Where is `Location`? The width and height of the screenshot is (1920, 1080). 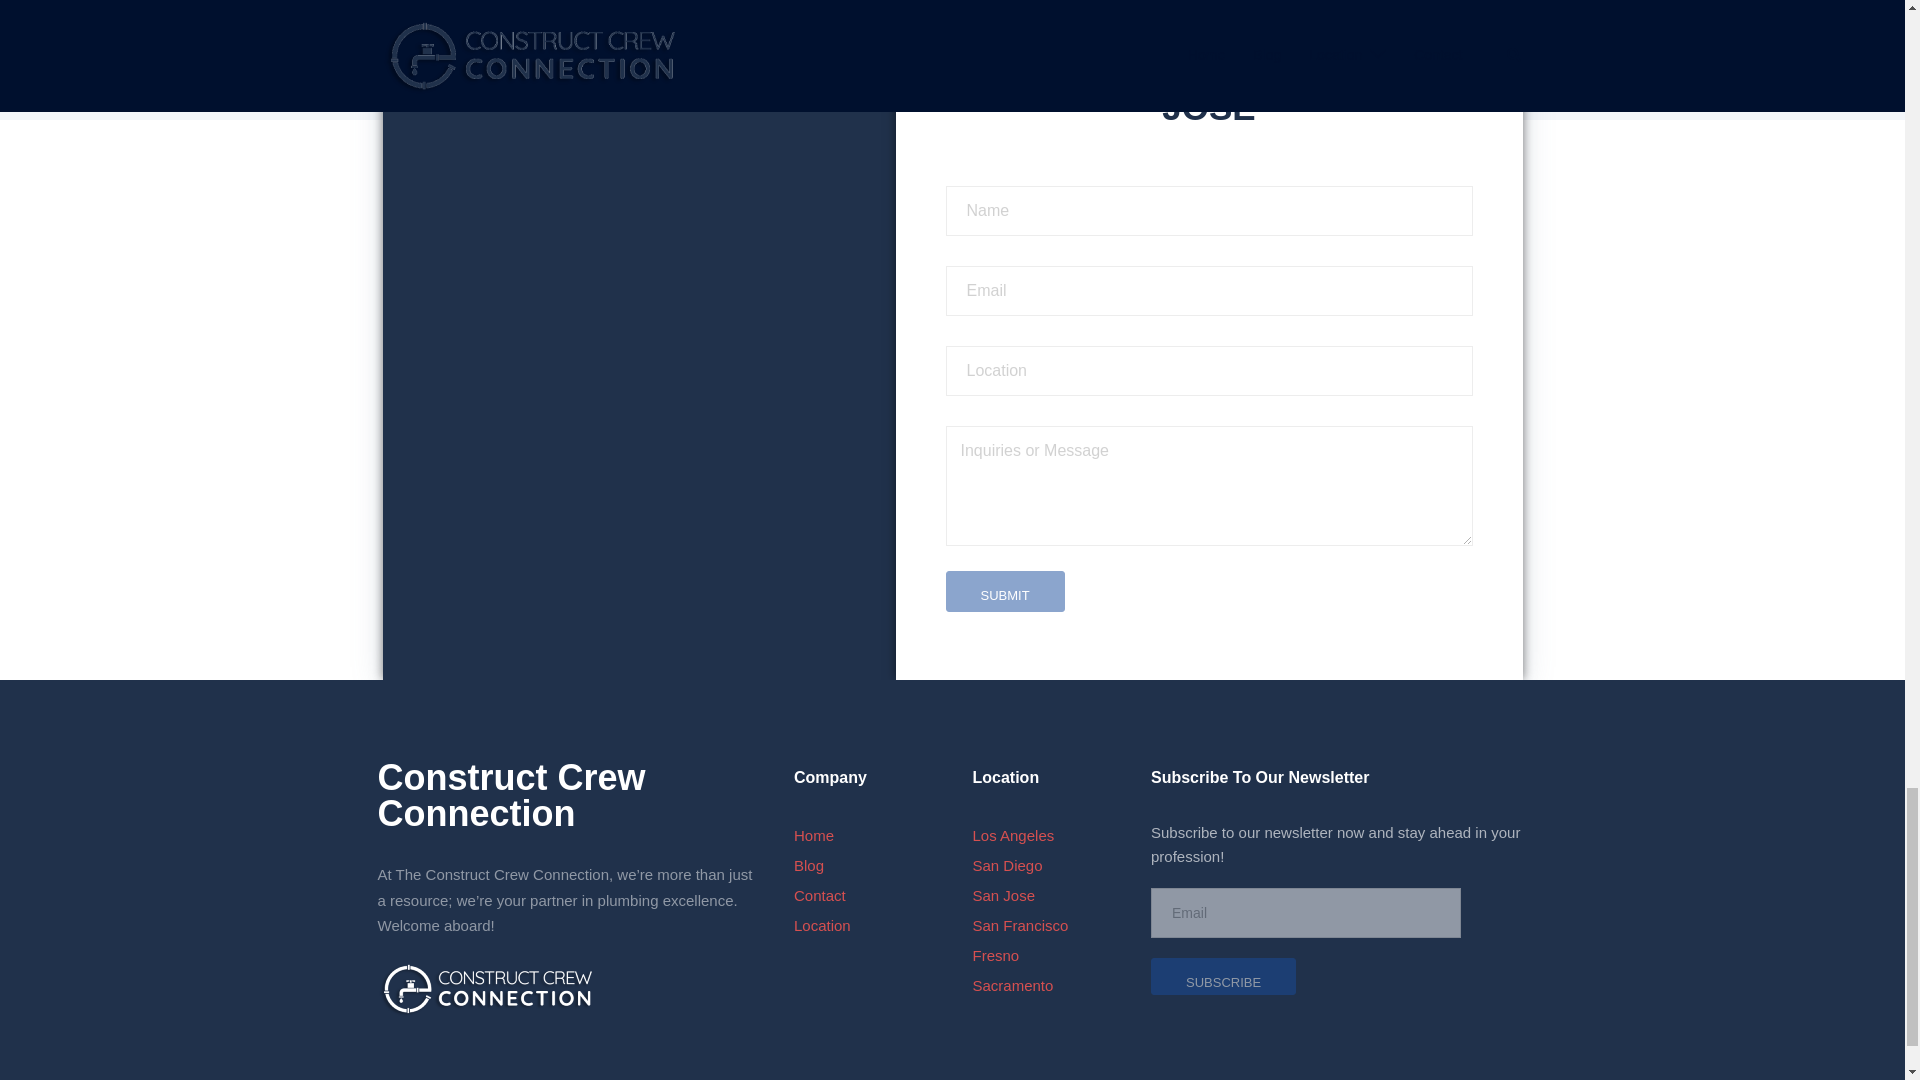 Location is located at coordinates (822, 925).